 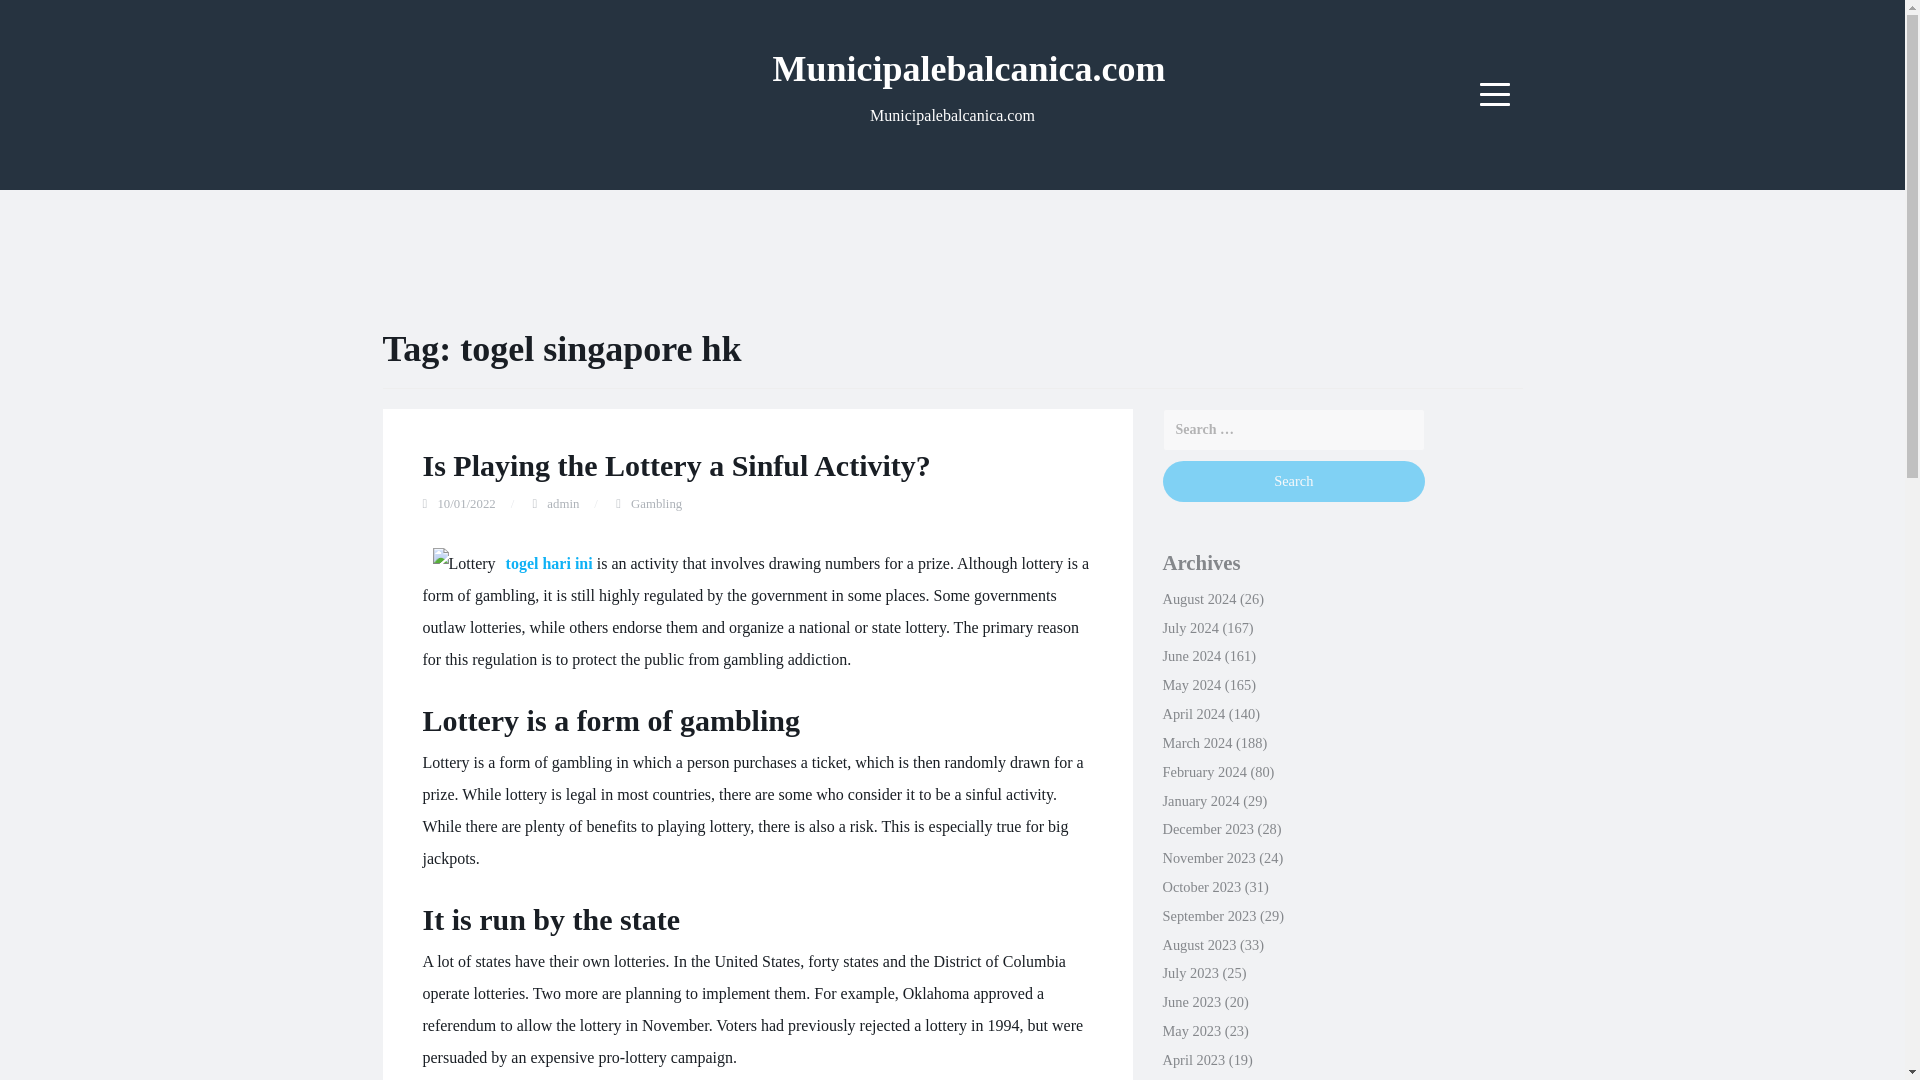 I want to click on togel hari ini, so click(x=550, y=564).